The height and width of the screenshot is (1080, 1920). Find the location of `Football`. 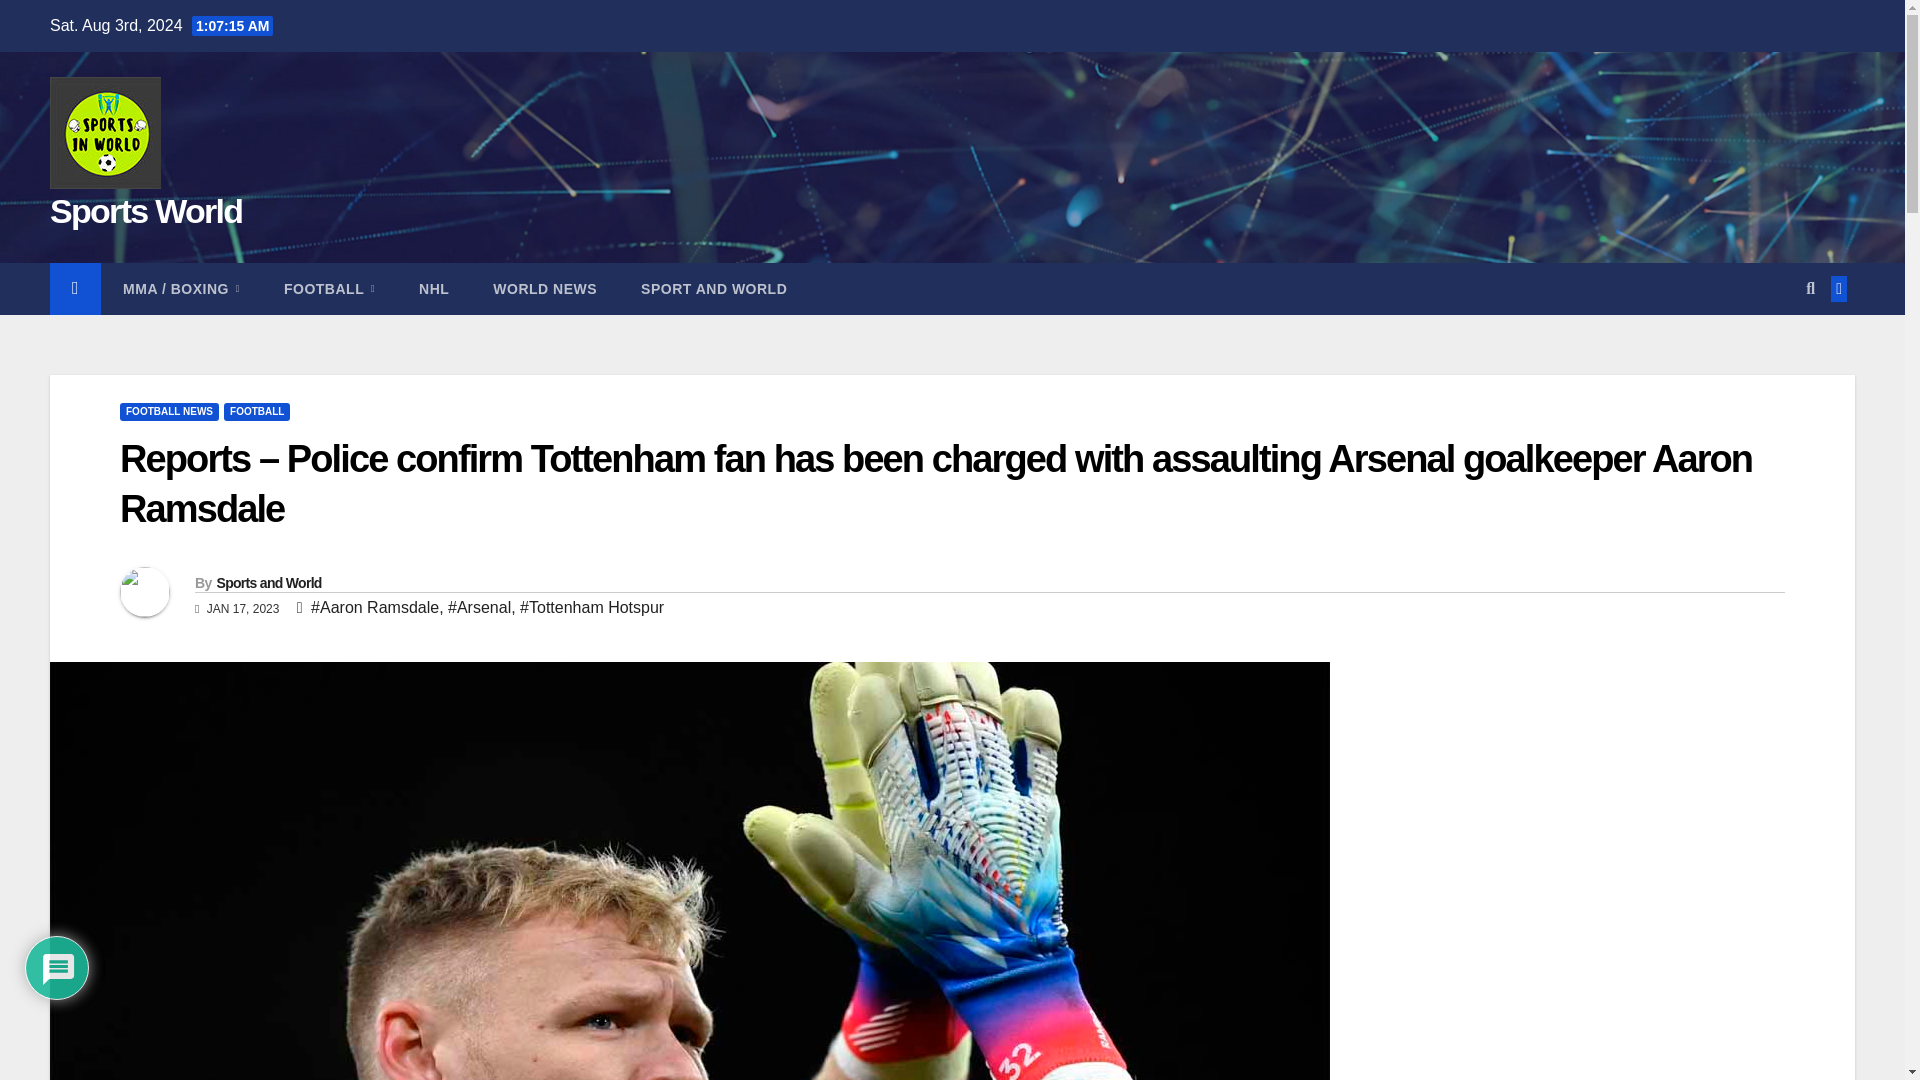

Football is located at coordinates (329, 289).